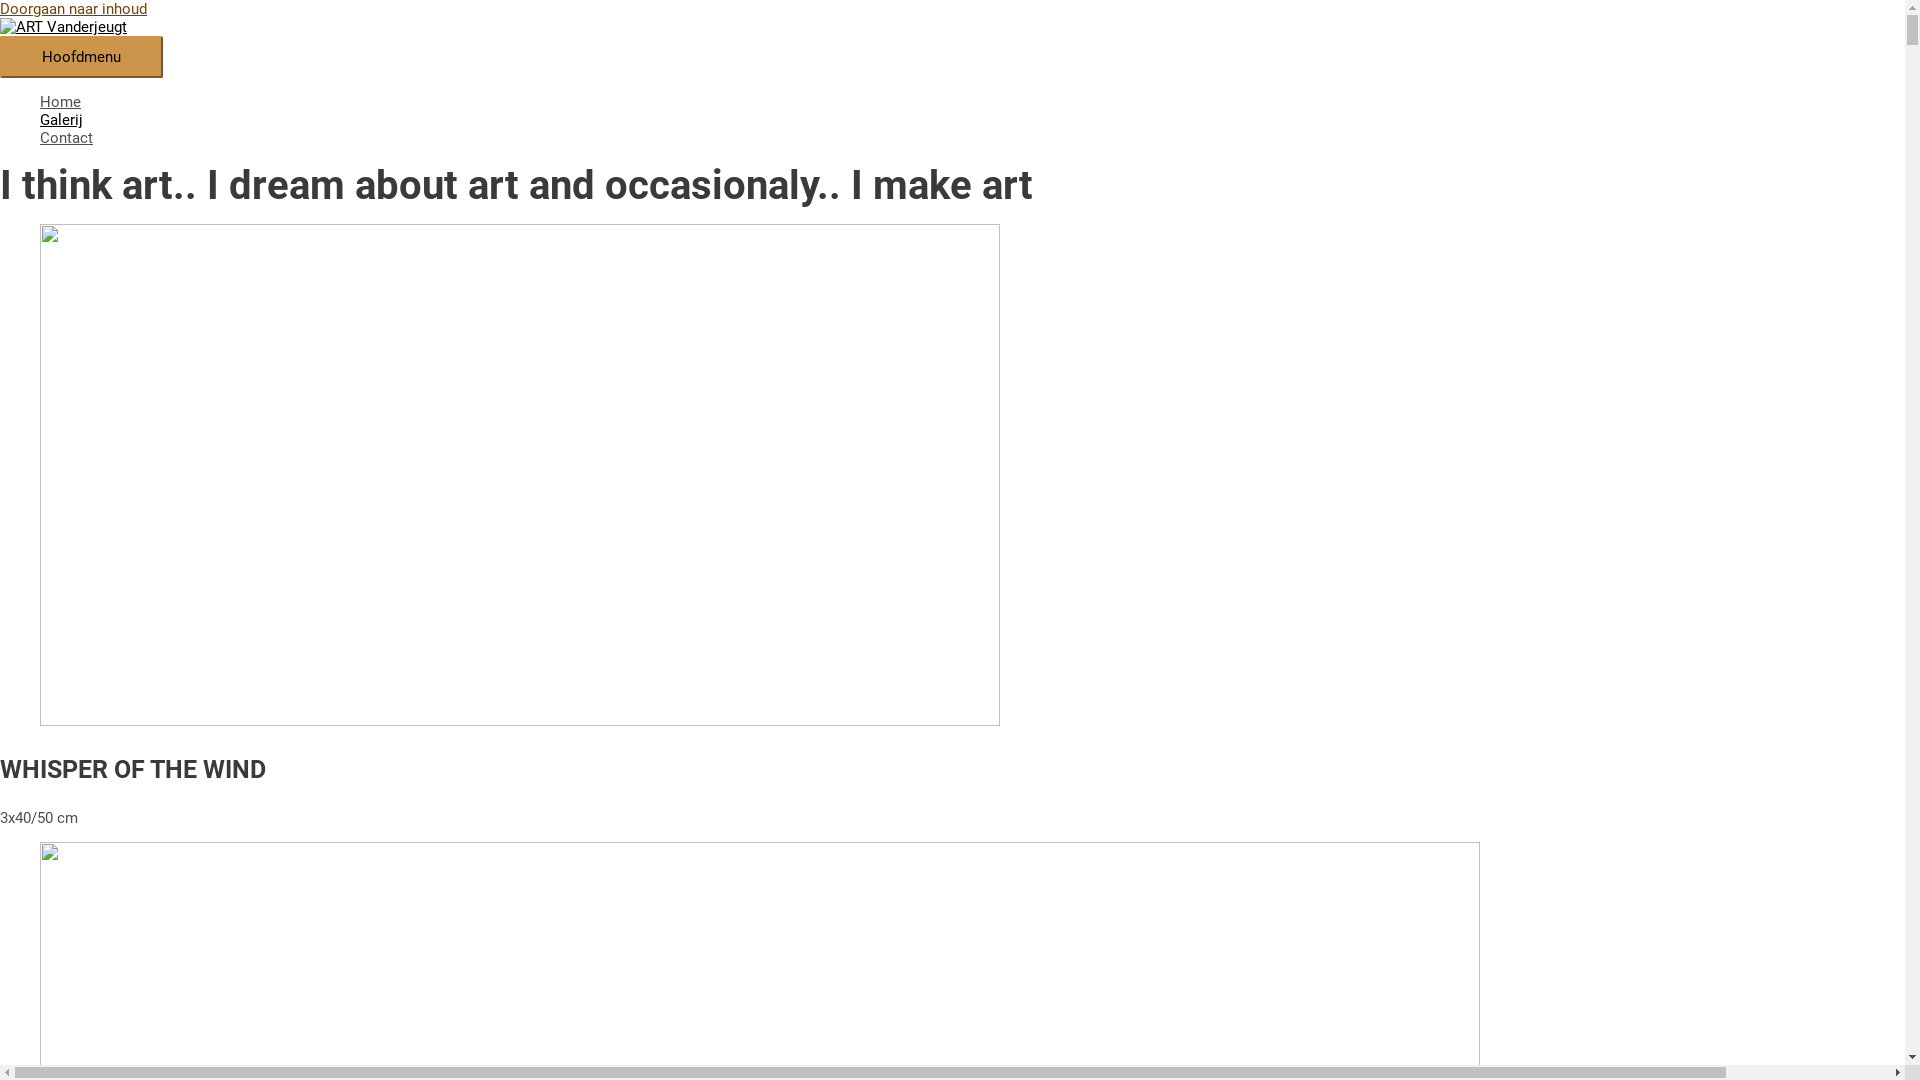 The height and width of the screenshot is (1080, 1920). Describe the element at coordinates (640, 102) in the screenshot. I see `Home` at that location.